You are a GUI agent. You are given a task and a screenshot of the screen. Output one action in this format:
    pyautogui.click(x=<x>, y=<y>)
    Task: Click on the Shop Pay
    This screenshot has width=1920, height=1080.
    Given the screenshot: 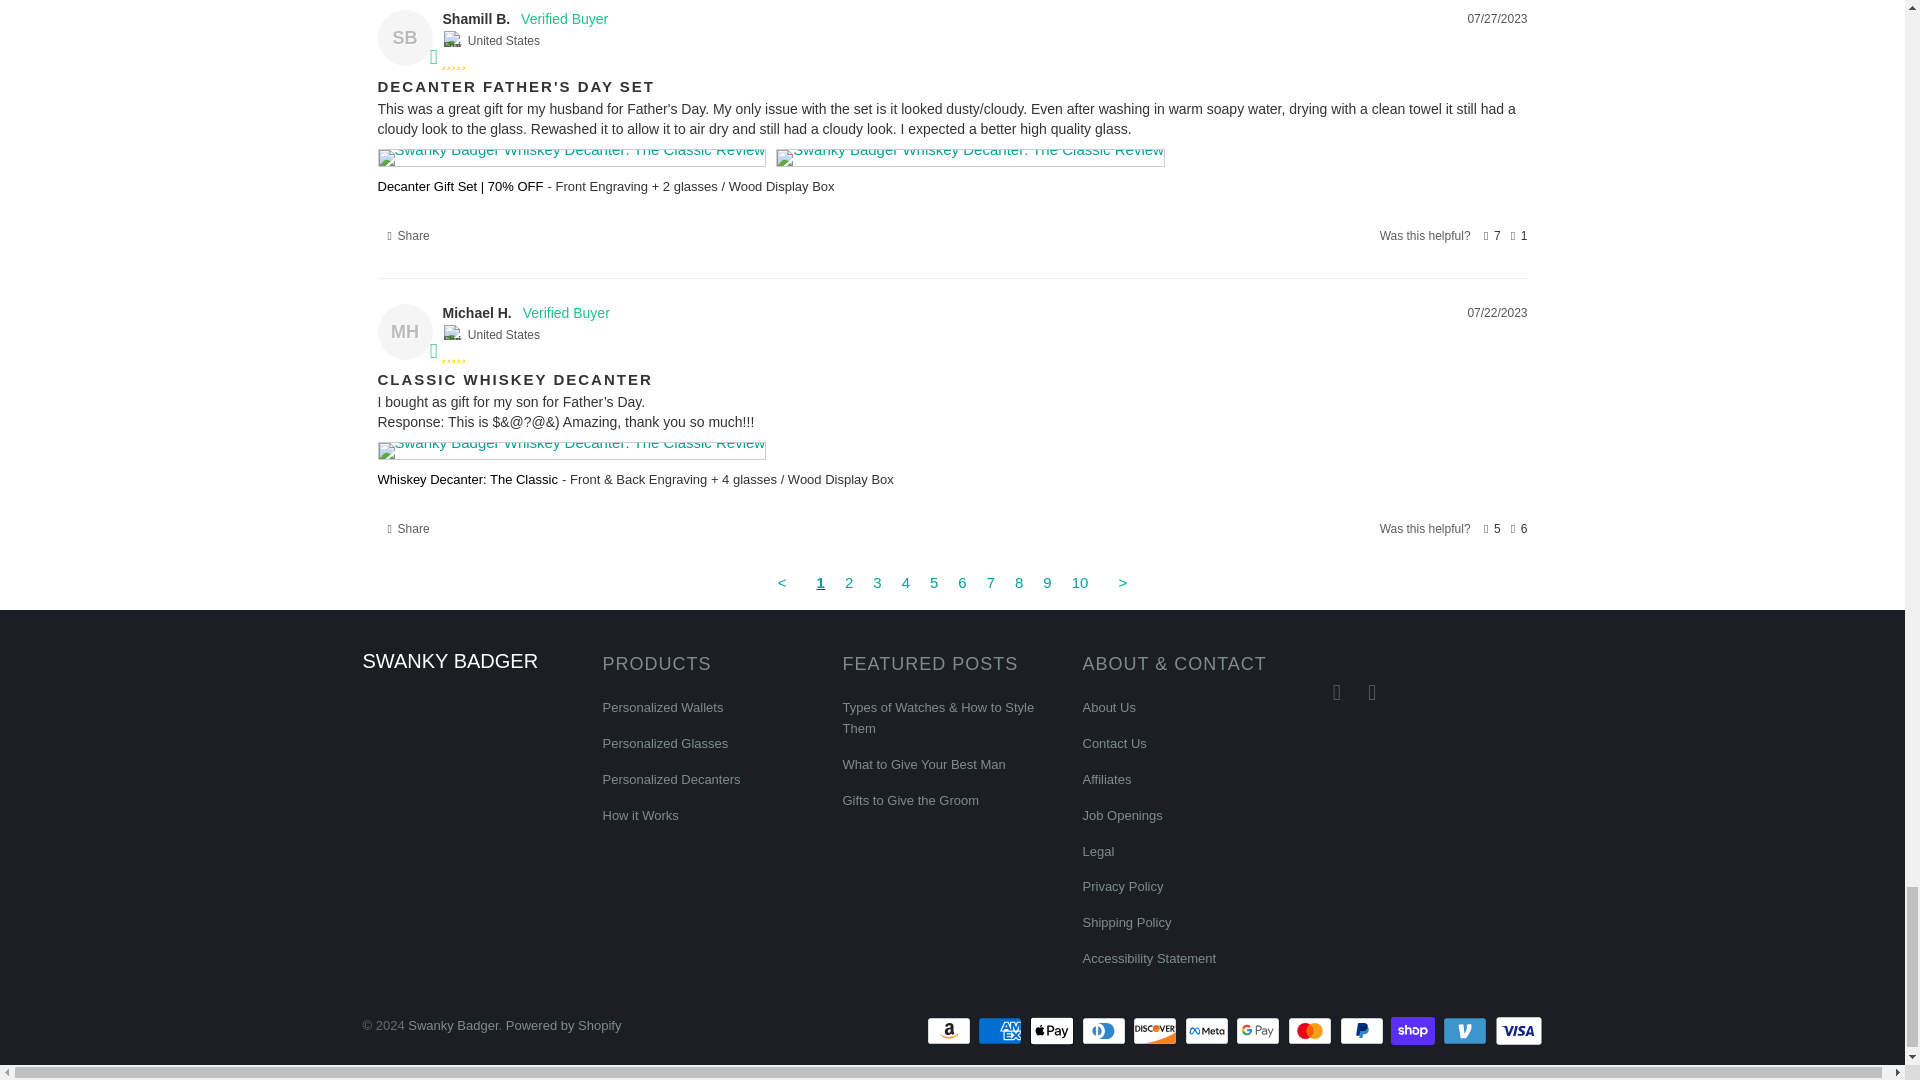 What is the action you would take?
    pyautogui.click(x=1414, y=1031)
    